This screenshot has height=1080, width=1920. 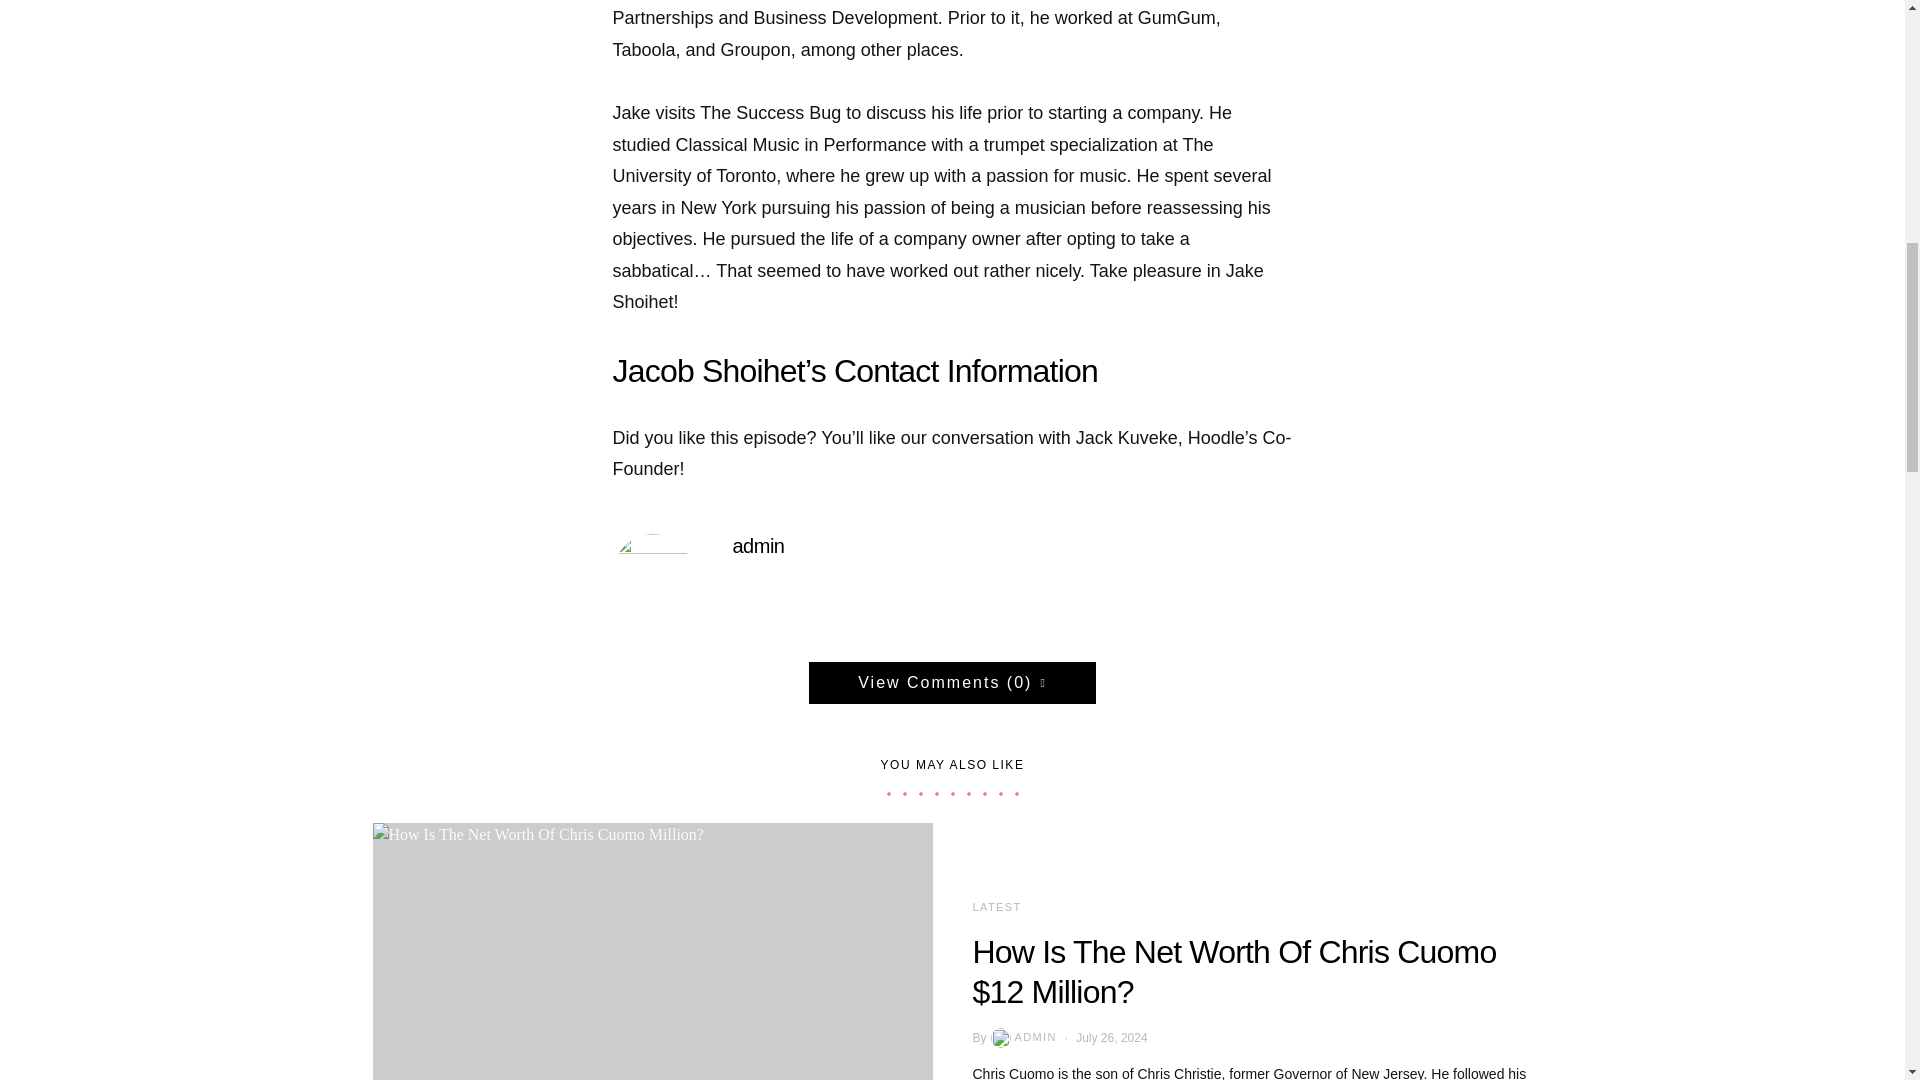 What do you see at coordinates (1022, 1038) in the screenshot?
I see `ADMIN` at bounding box center [1022, 1038].